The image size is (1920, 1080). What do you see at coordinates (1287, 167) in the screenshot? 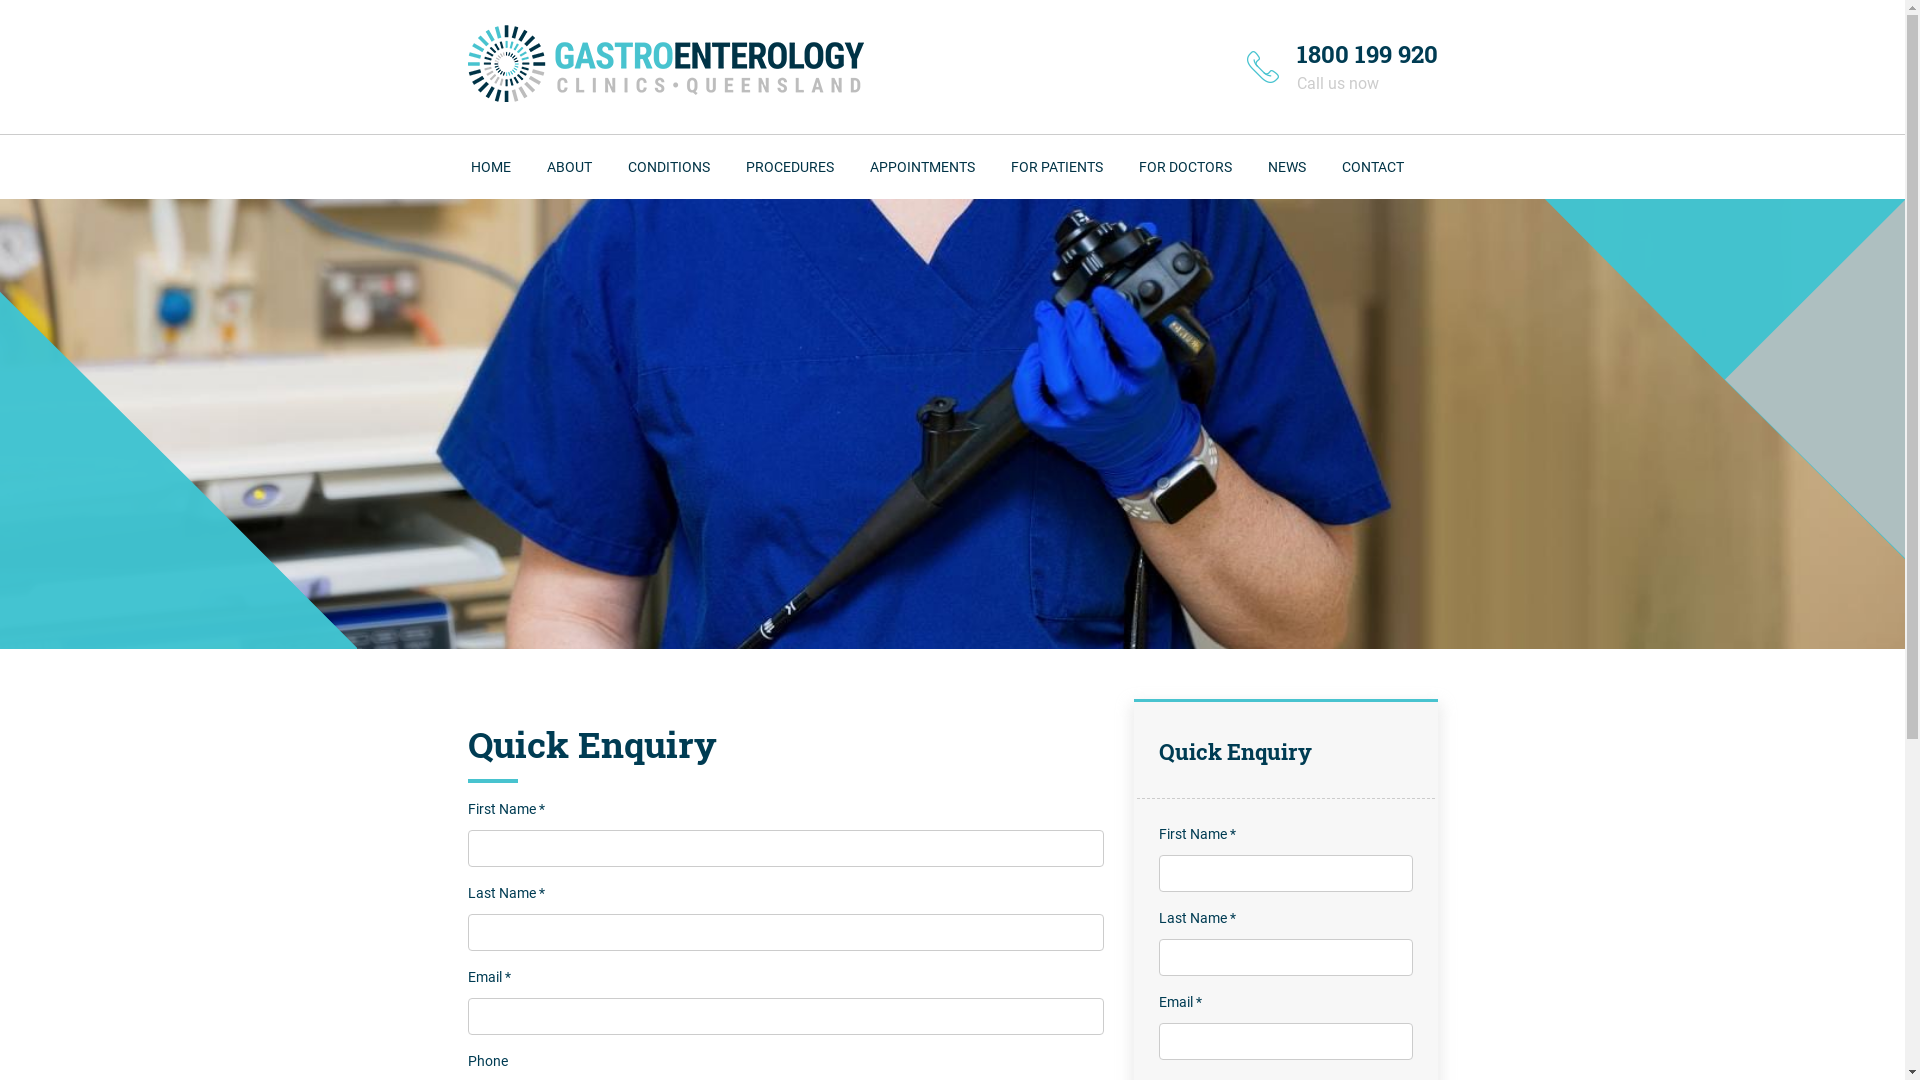
I see `NEWS` at bounding box center [1287, 167].